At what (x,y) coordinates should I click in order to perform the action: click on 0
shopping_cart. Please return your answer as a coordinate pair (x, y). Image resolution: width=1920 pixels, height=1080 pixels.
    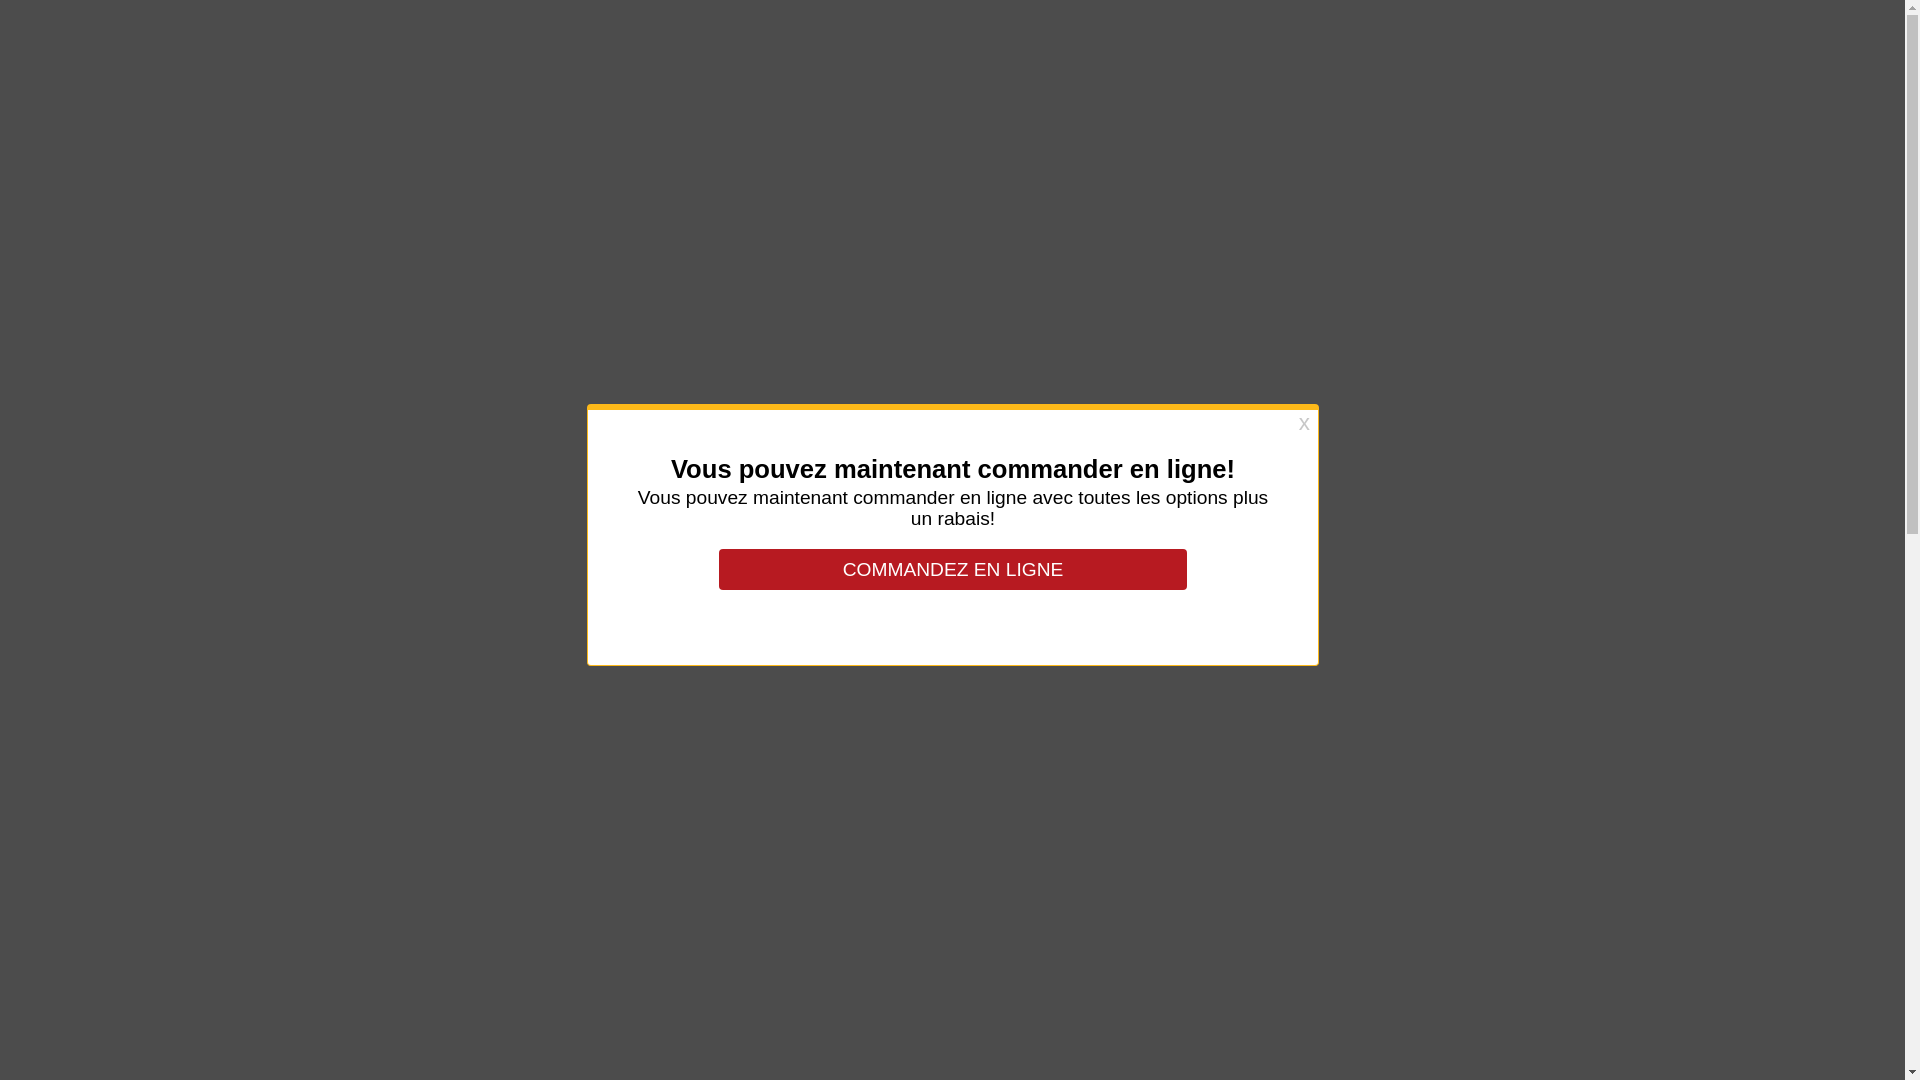
    Looking at the image, I should click on (1831, 72).